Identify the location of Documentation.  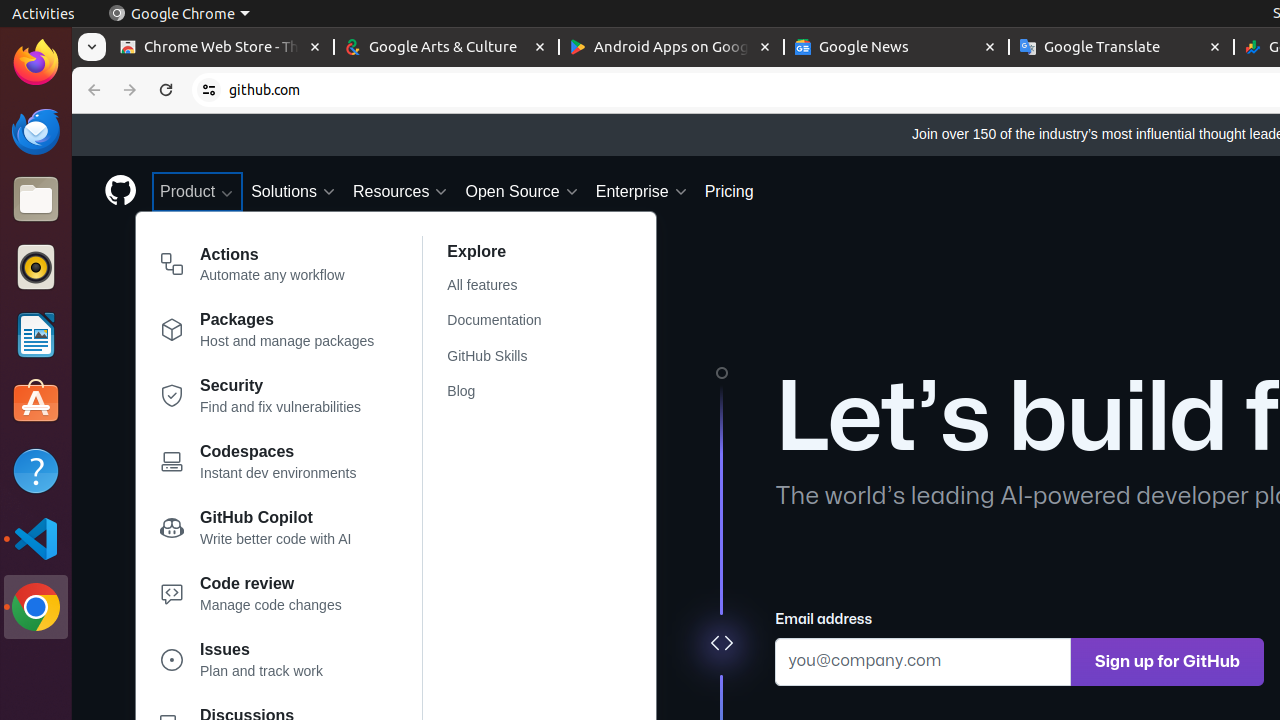
(506, 321).